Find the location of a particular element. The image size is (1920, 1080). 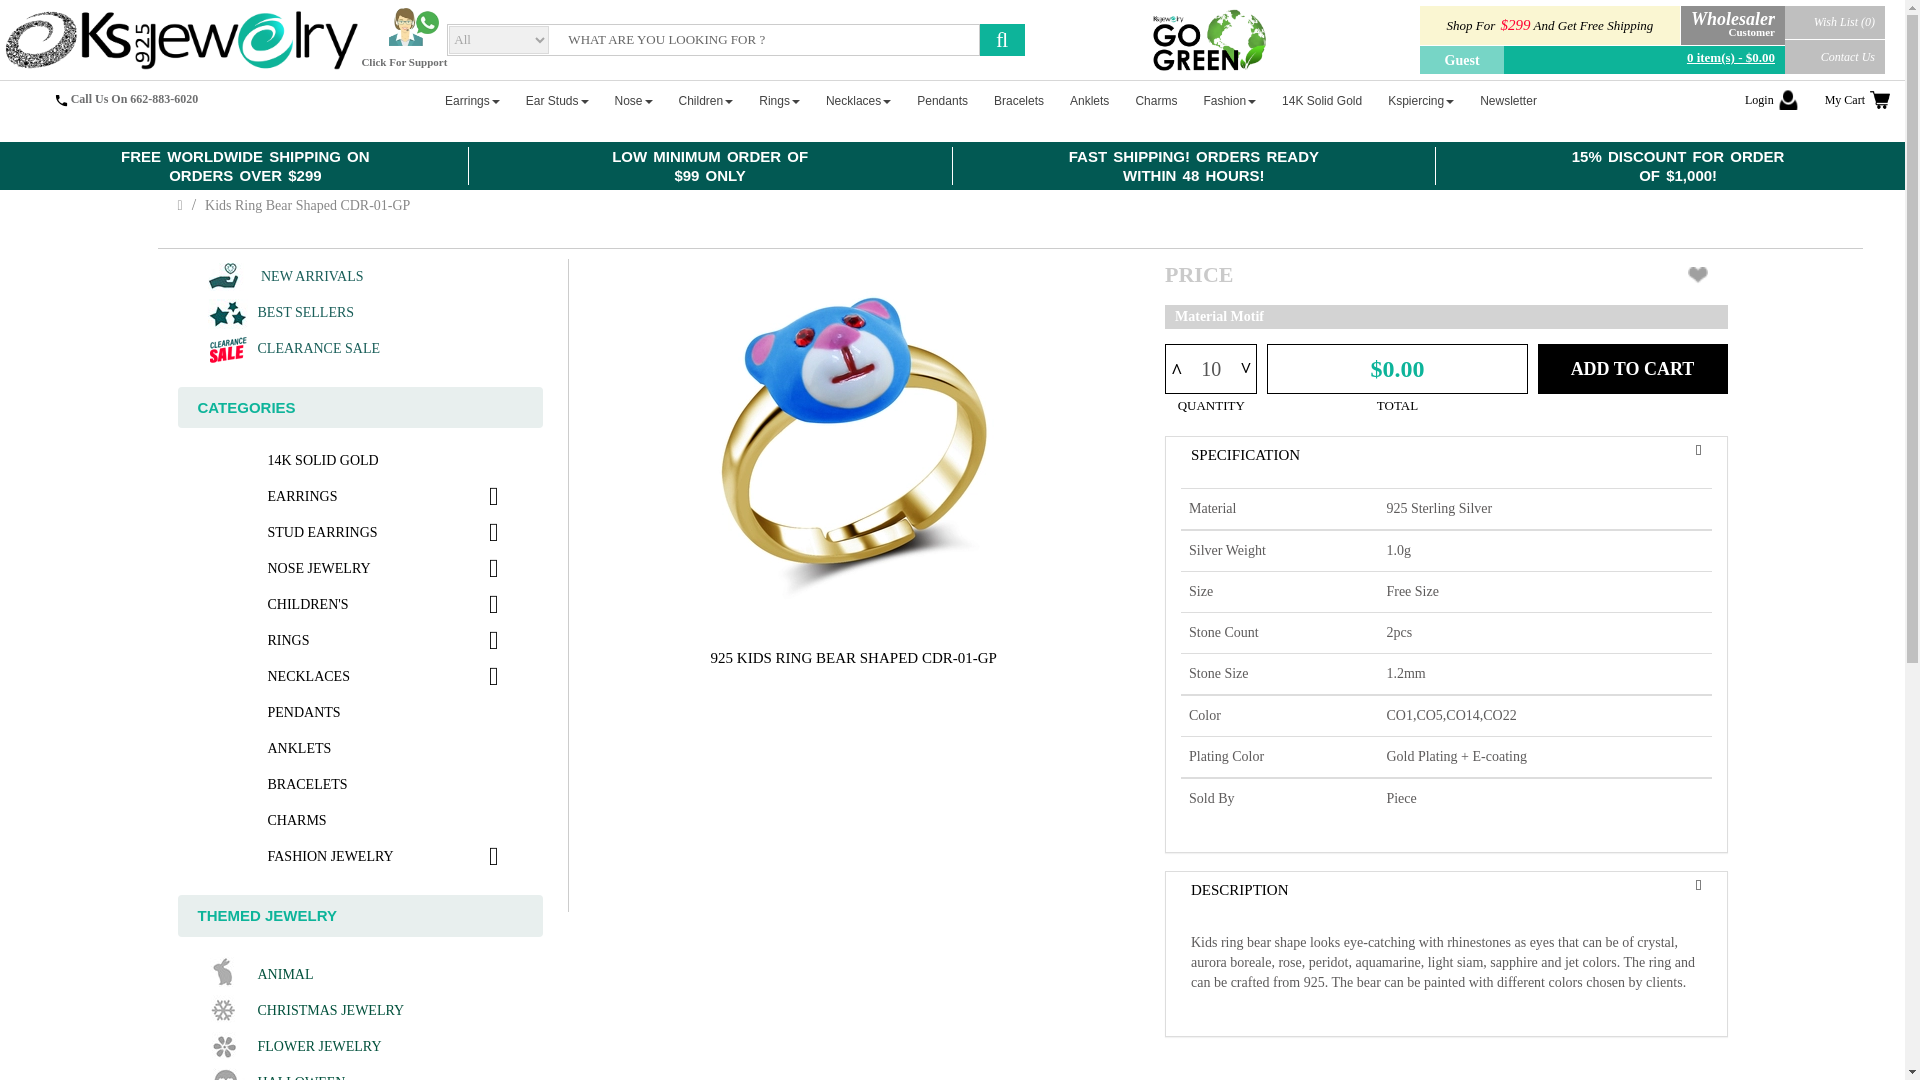

Wholesale Sterling Silver Jewelry is located at coordinates (180, 40).